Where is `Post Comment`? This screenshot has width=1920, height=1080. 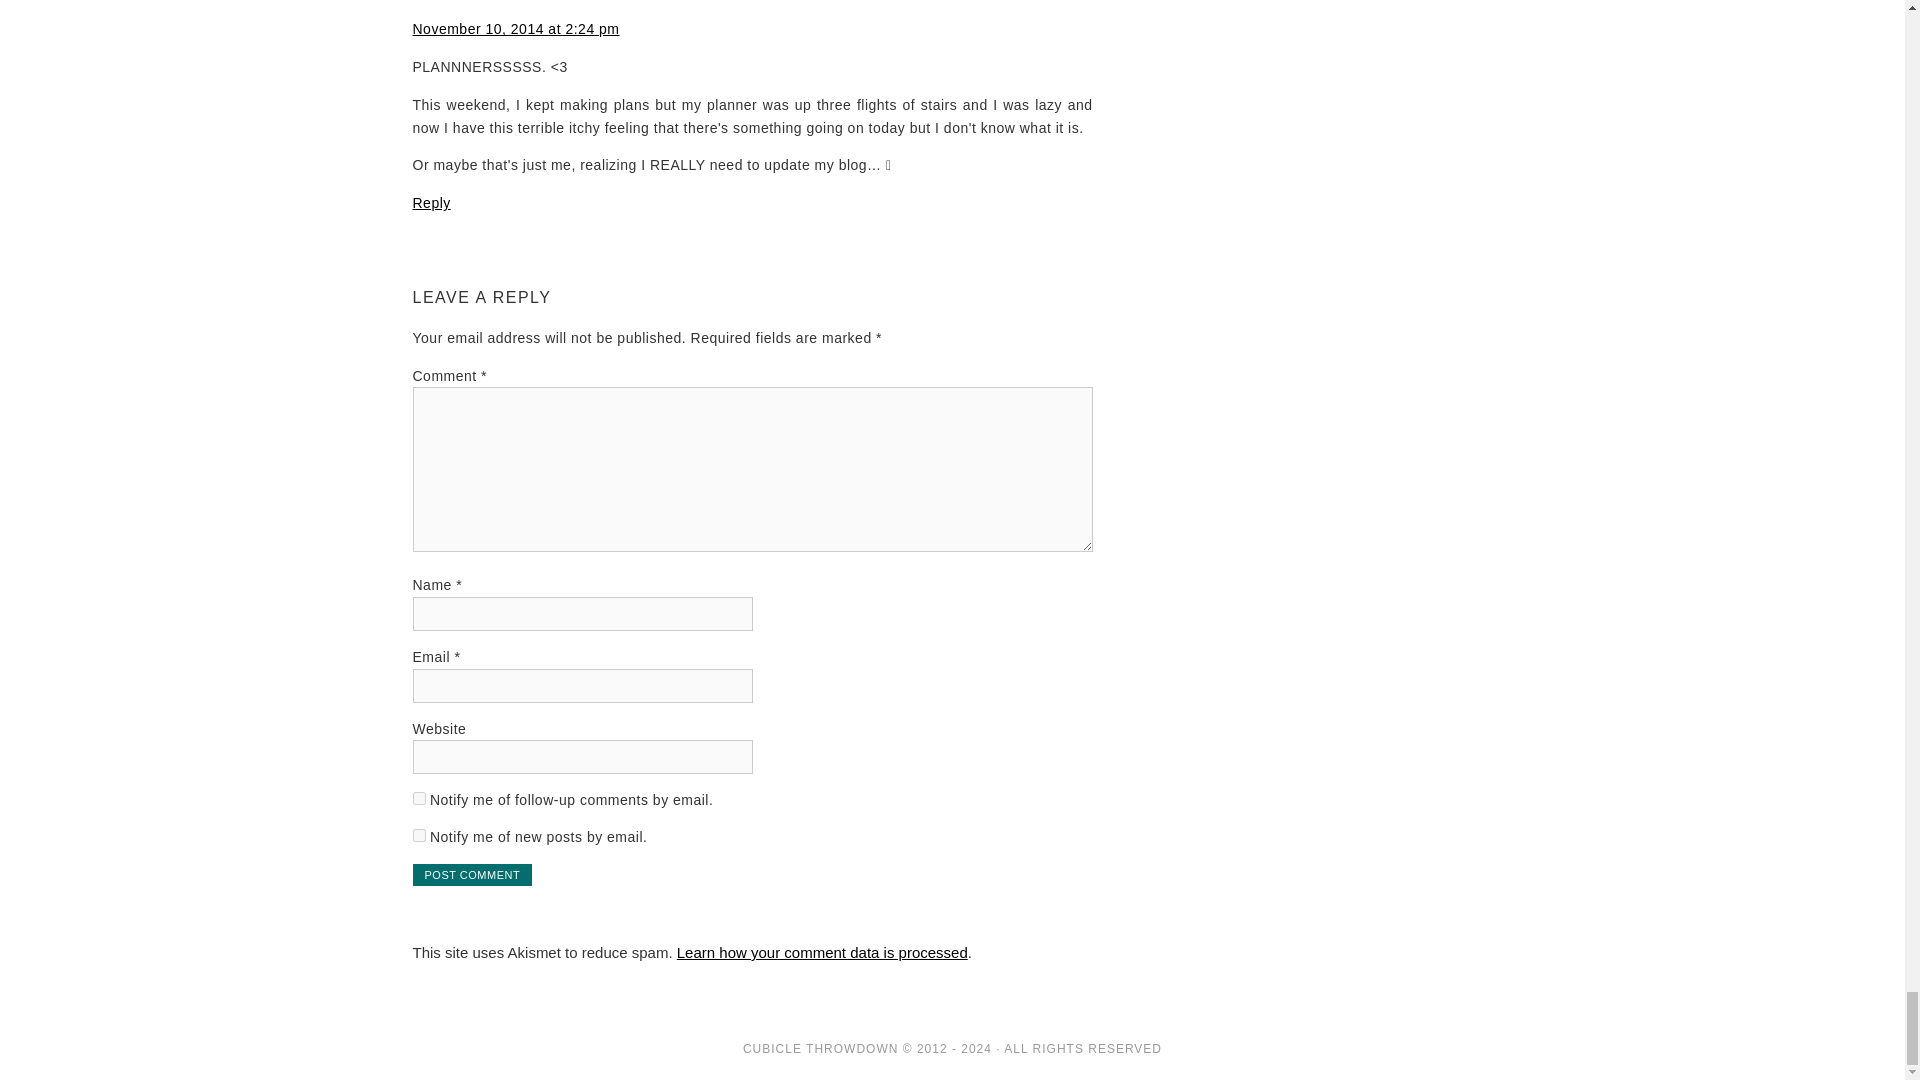
Post Comment is located at coordinates (472, 874).